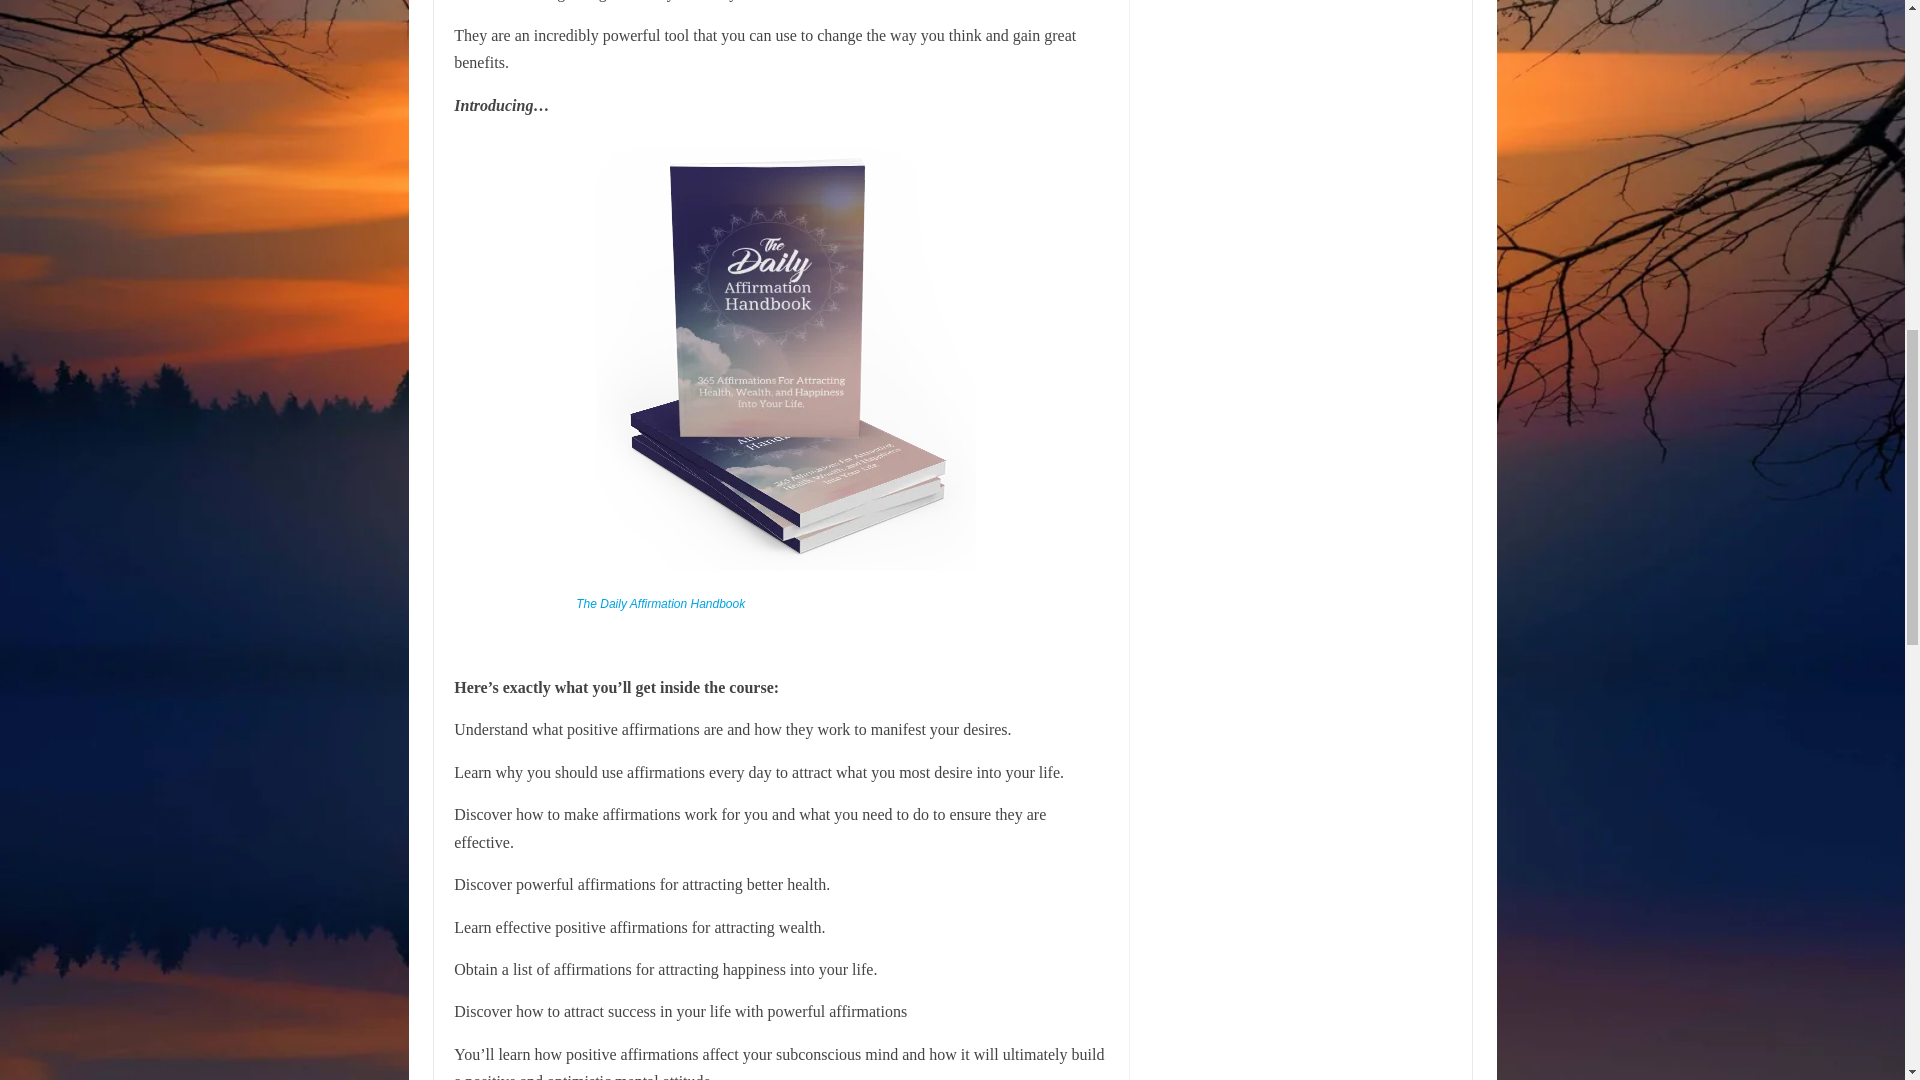  I want to click on The Daily Affirmation Handbook, so click(660, 604).